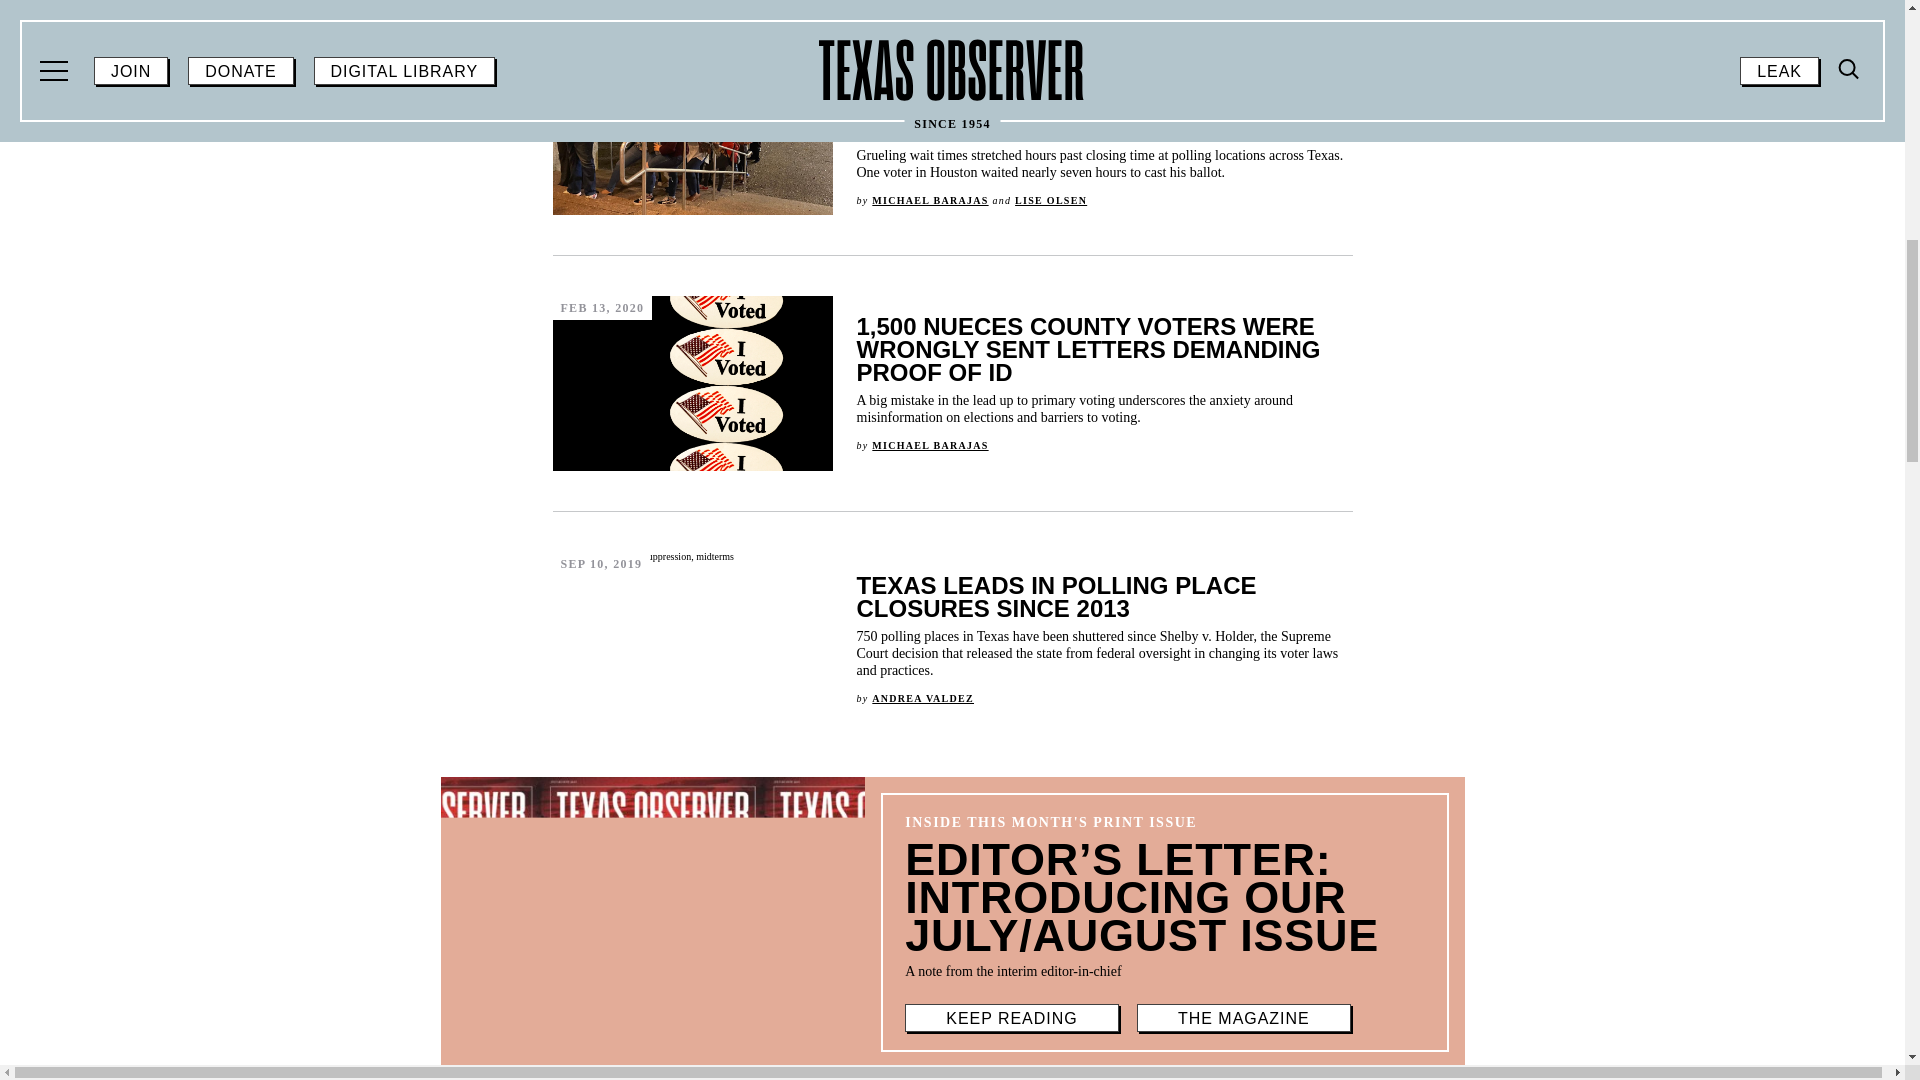 The width and height of the screenshot is (1920, 1080). I want to click on Post by Michael Barajas, so click(930, 200).